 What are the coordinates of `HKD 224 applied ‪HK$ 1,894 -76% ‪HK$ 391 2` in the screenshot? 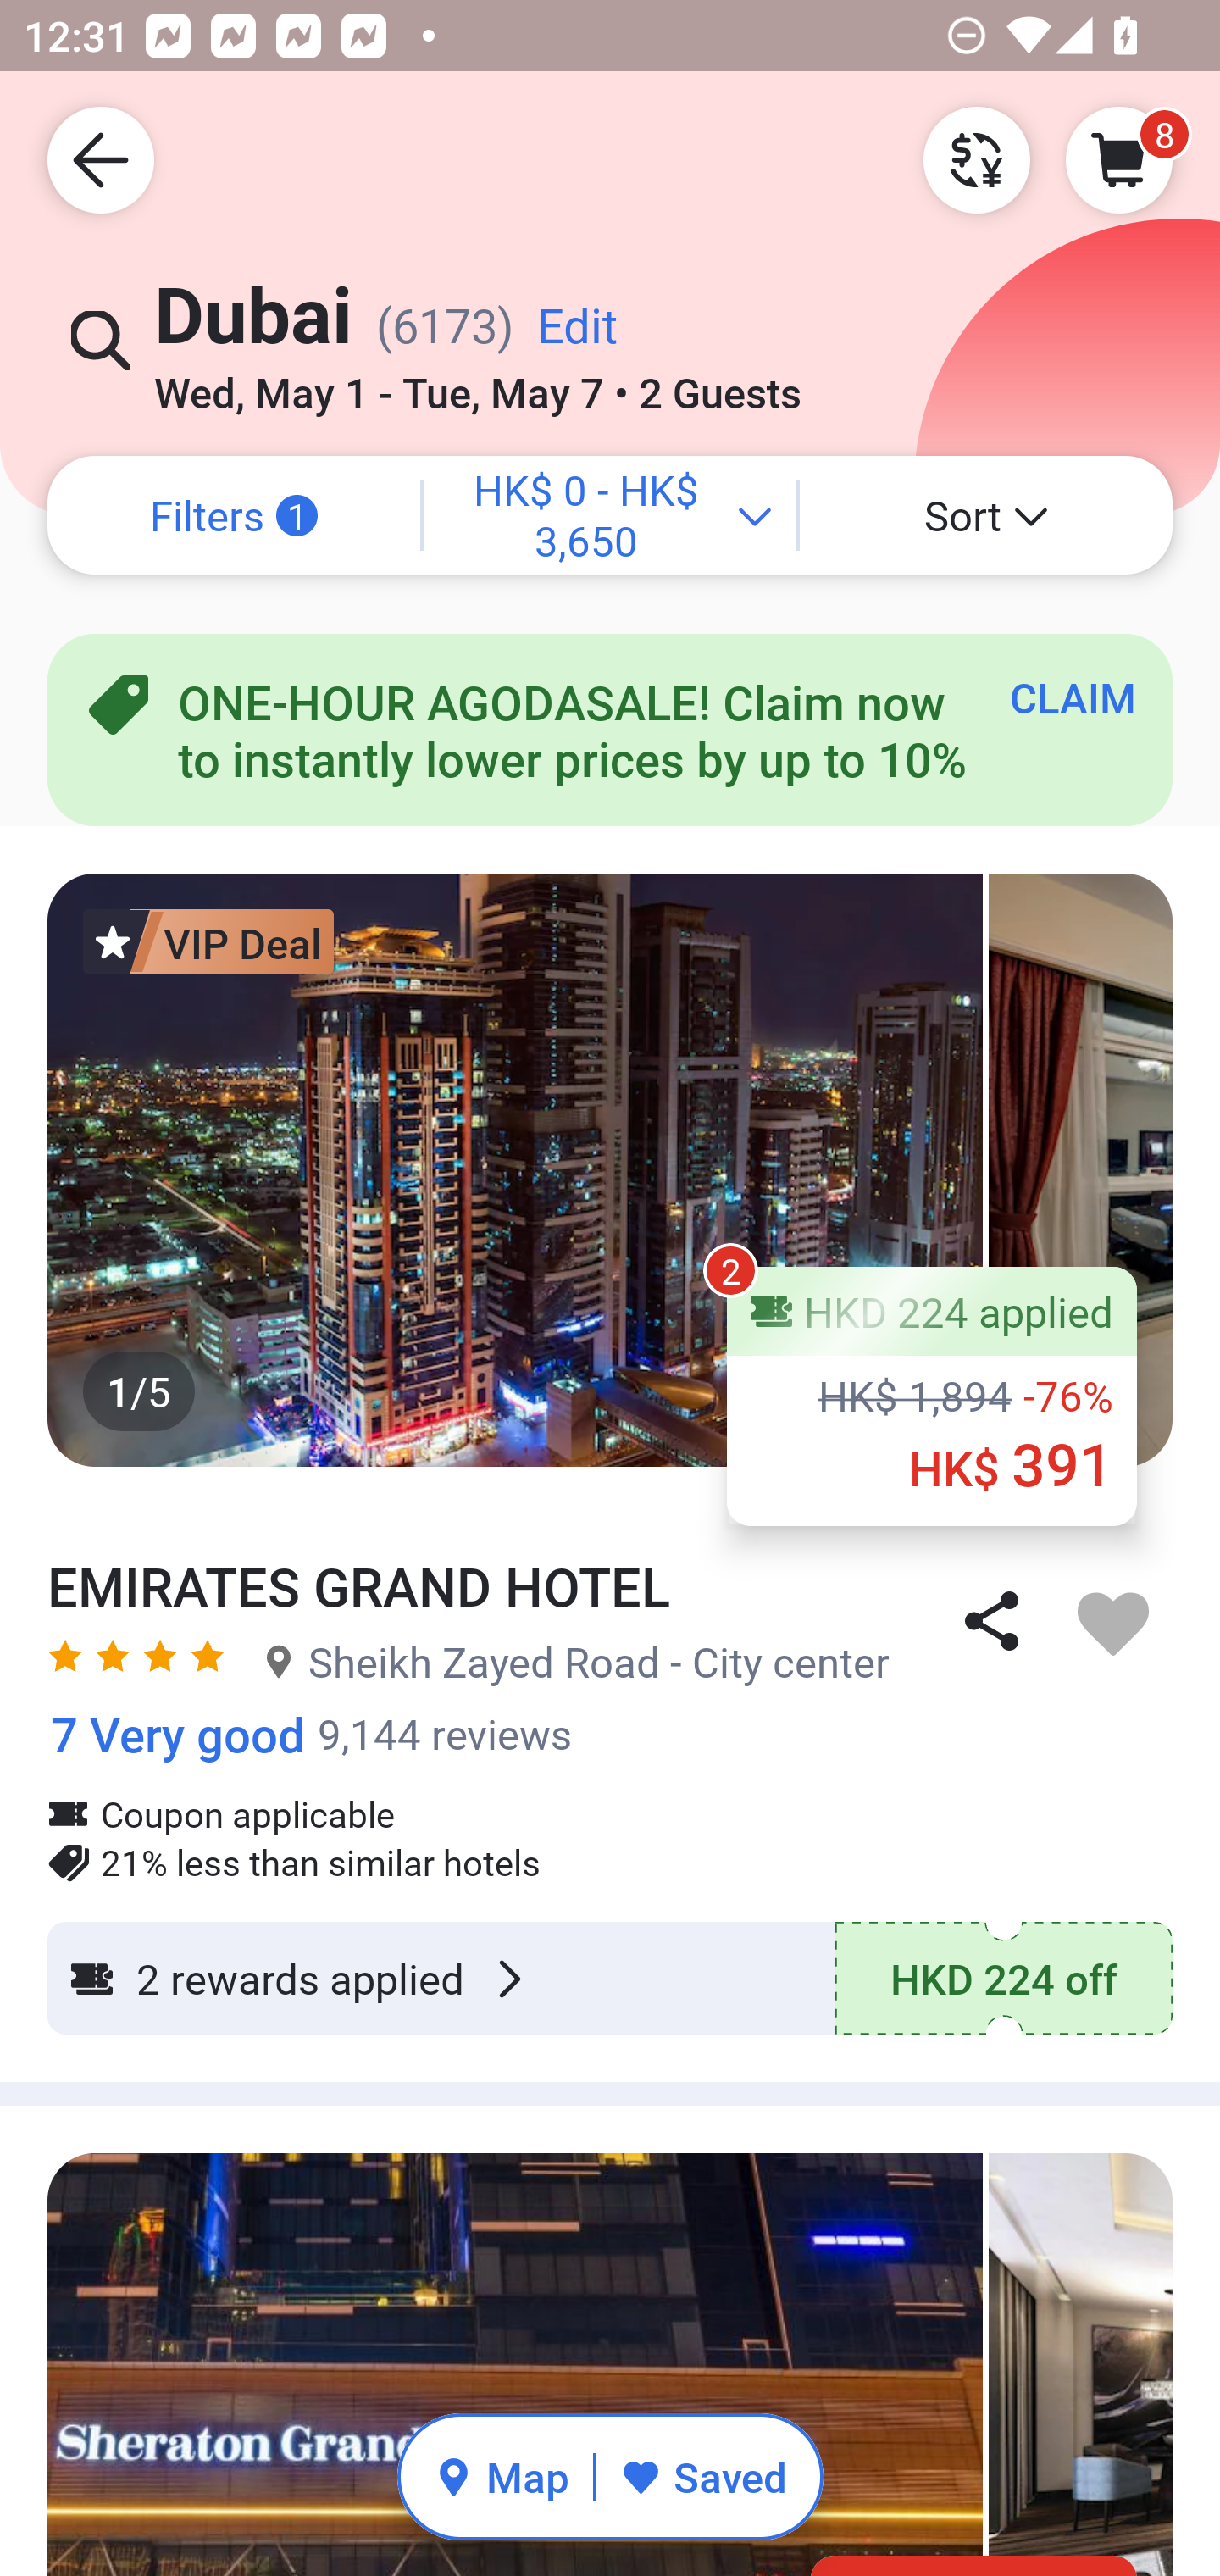 It's located at (932, 1396).